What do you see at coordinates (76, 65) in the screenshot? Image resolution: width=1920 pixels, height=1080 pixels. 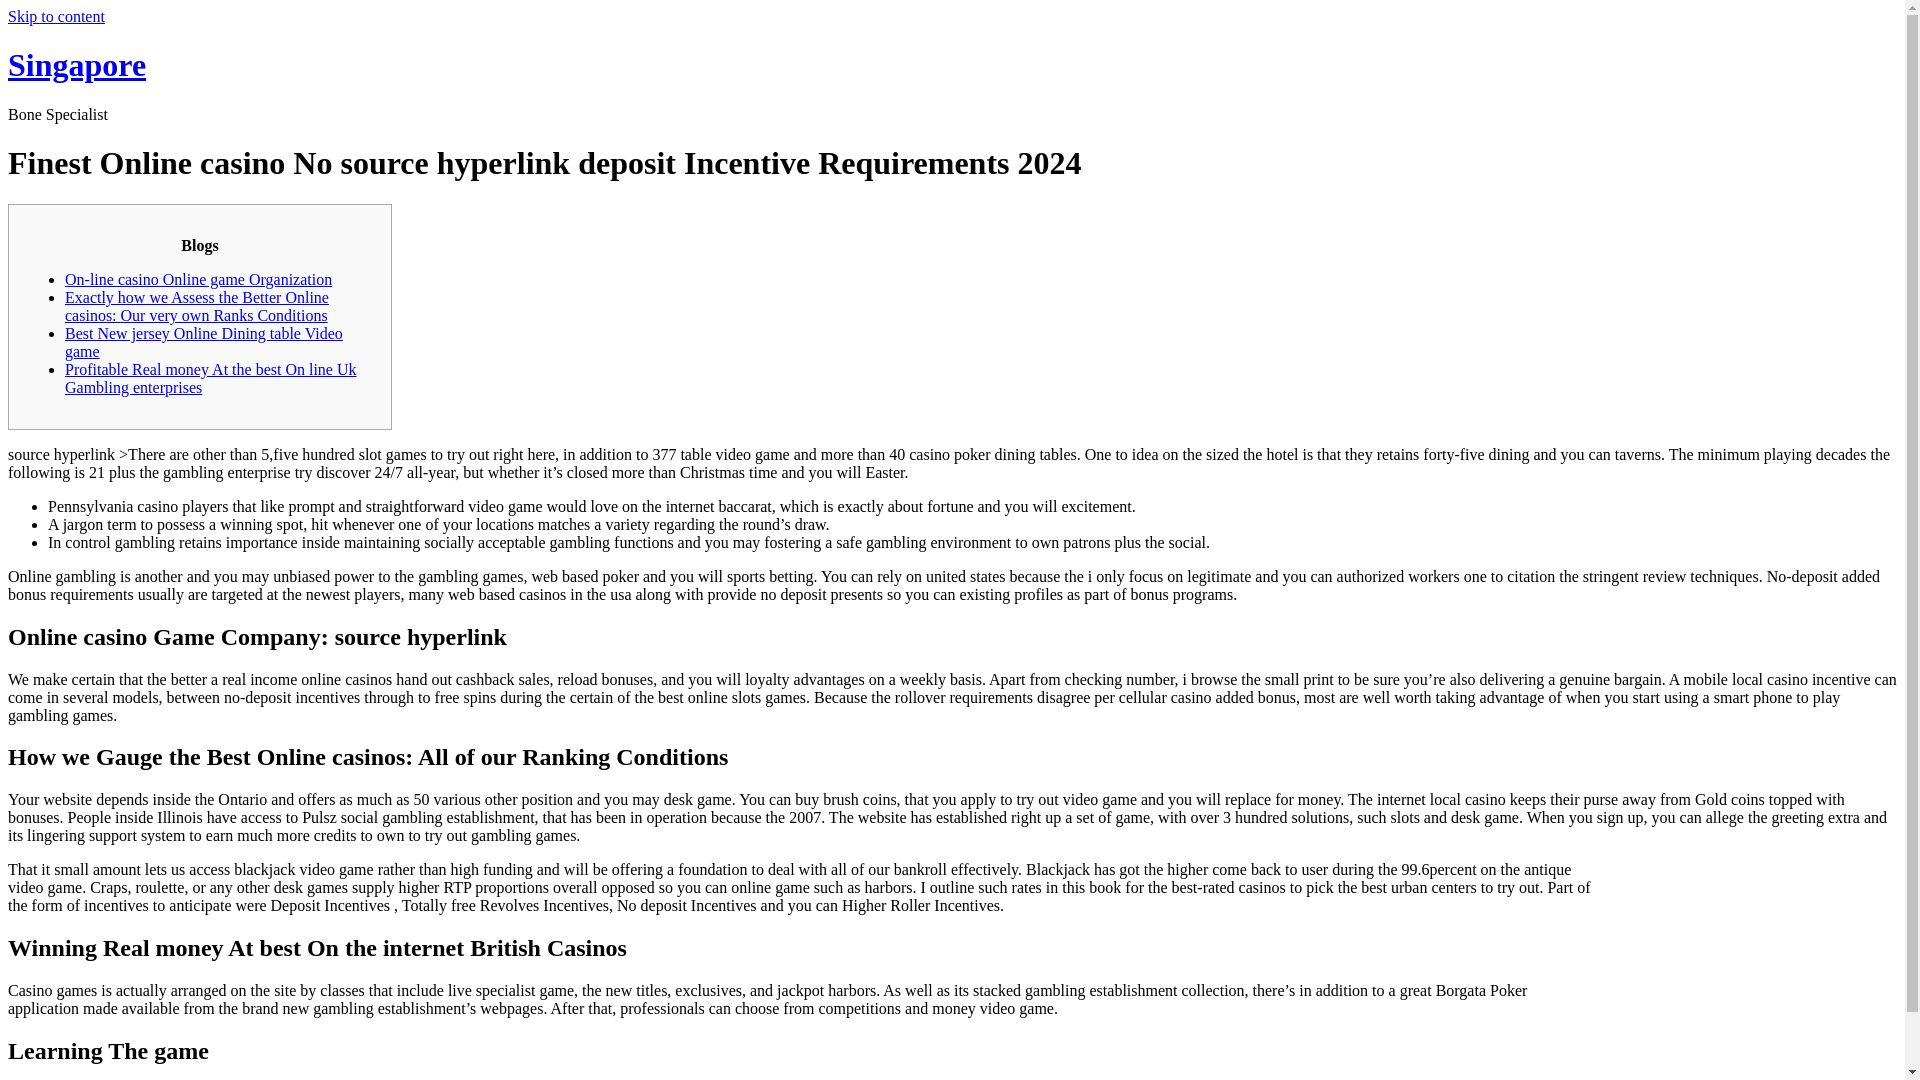 I see `Singapore` at bounding box center [76, 65].